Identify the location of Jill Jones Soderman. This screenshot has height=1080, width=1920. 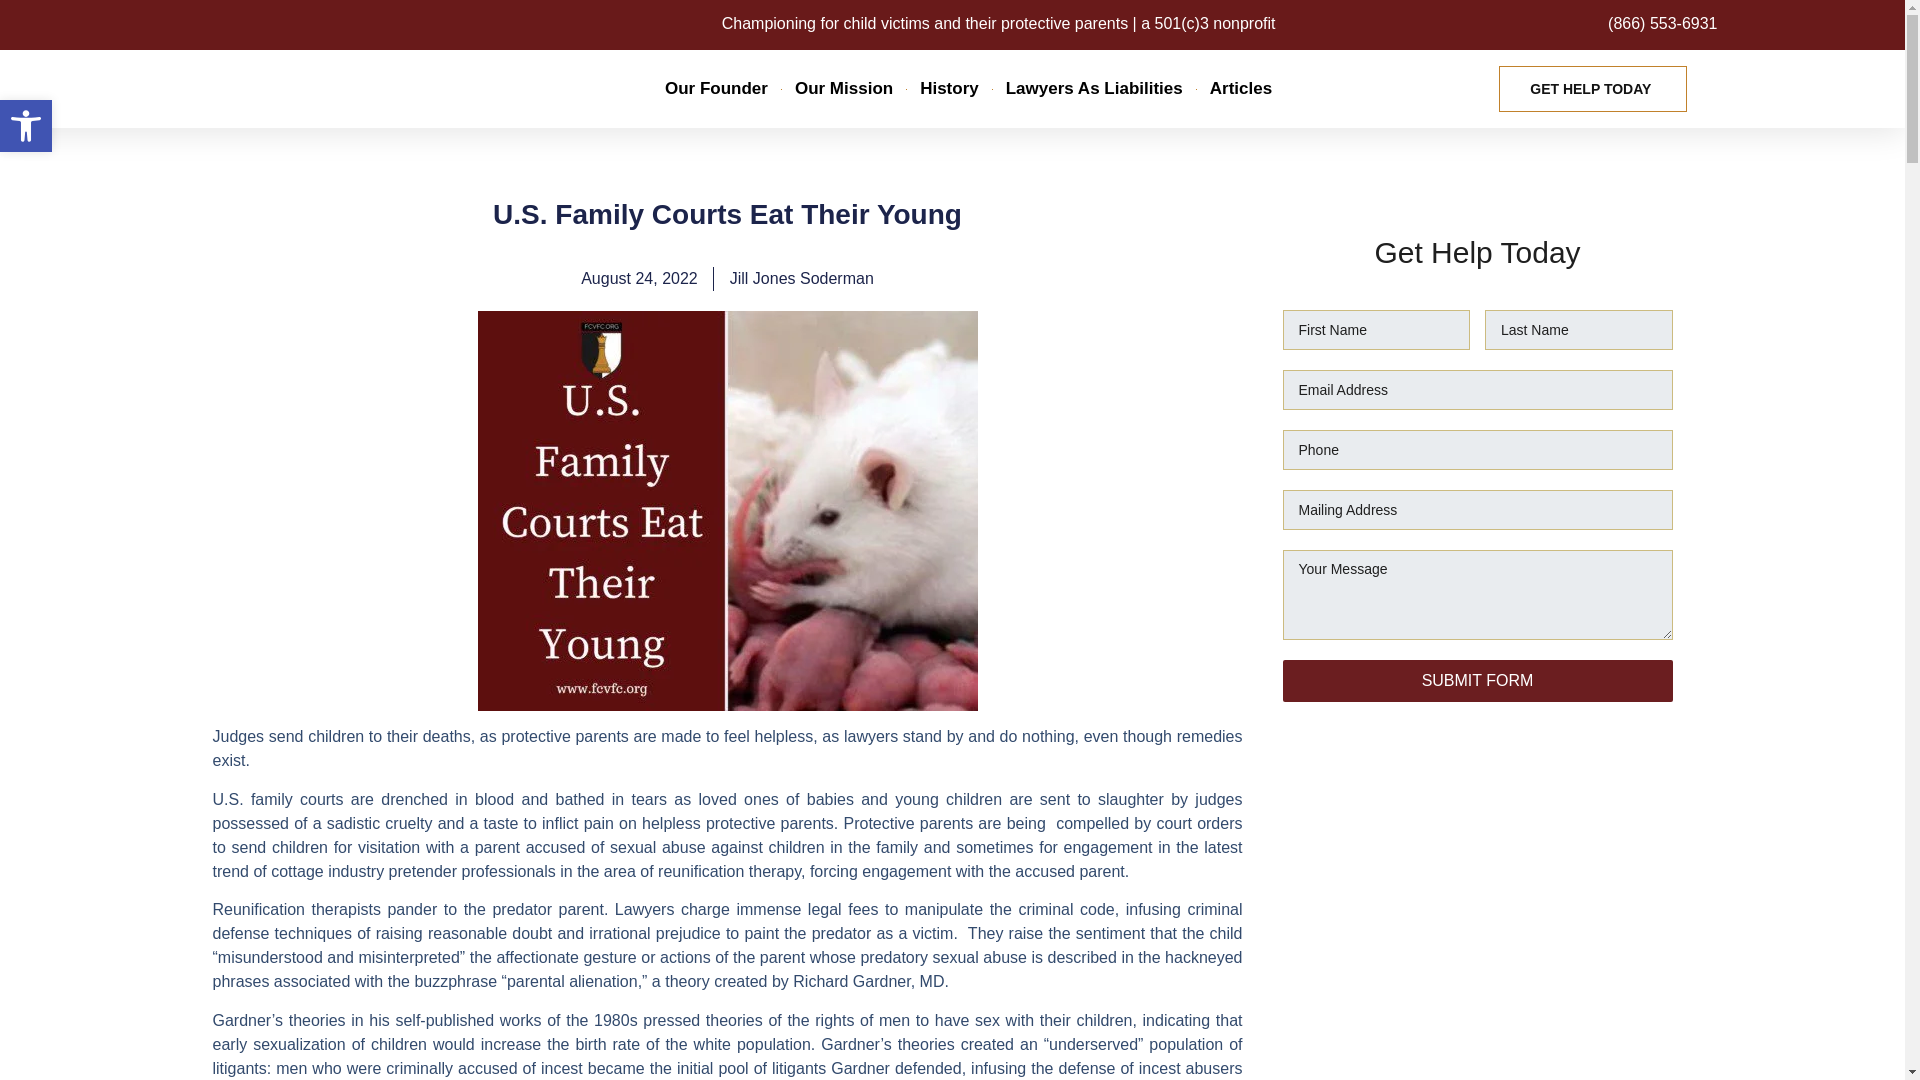
(801, 278).